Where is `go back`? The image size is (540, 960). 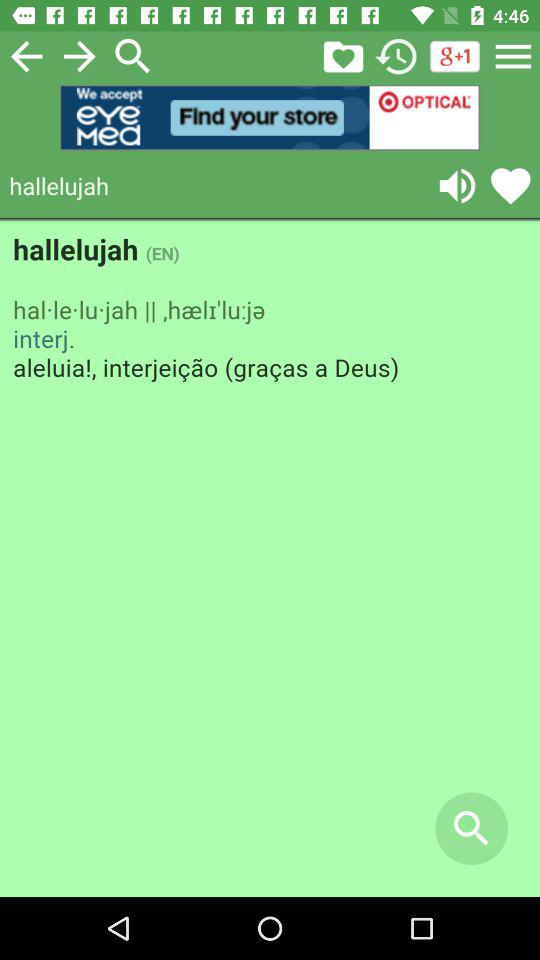 go back is located at coordinates (26, 56).